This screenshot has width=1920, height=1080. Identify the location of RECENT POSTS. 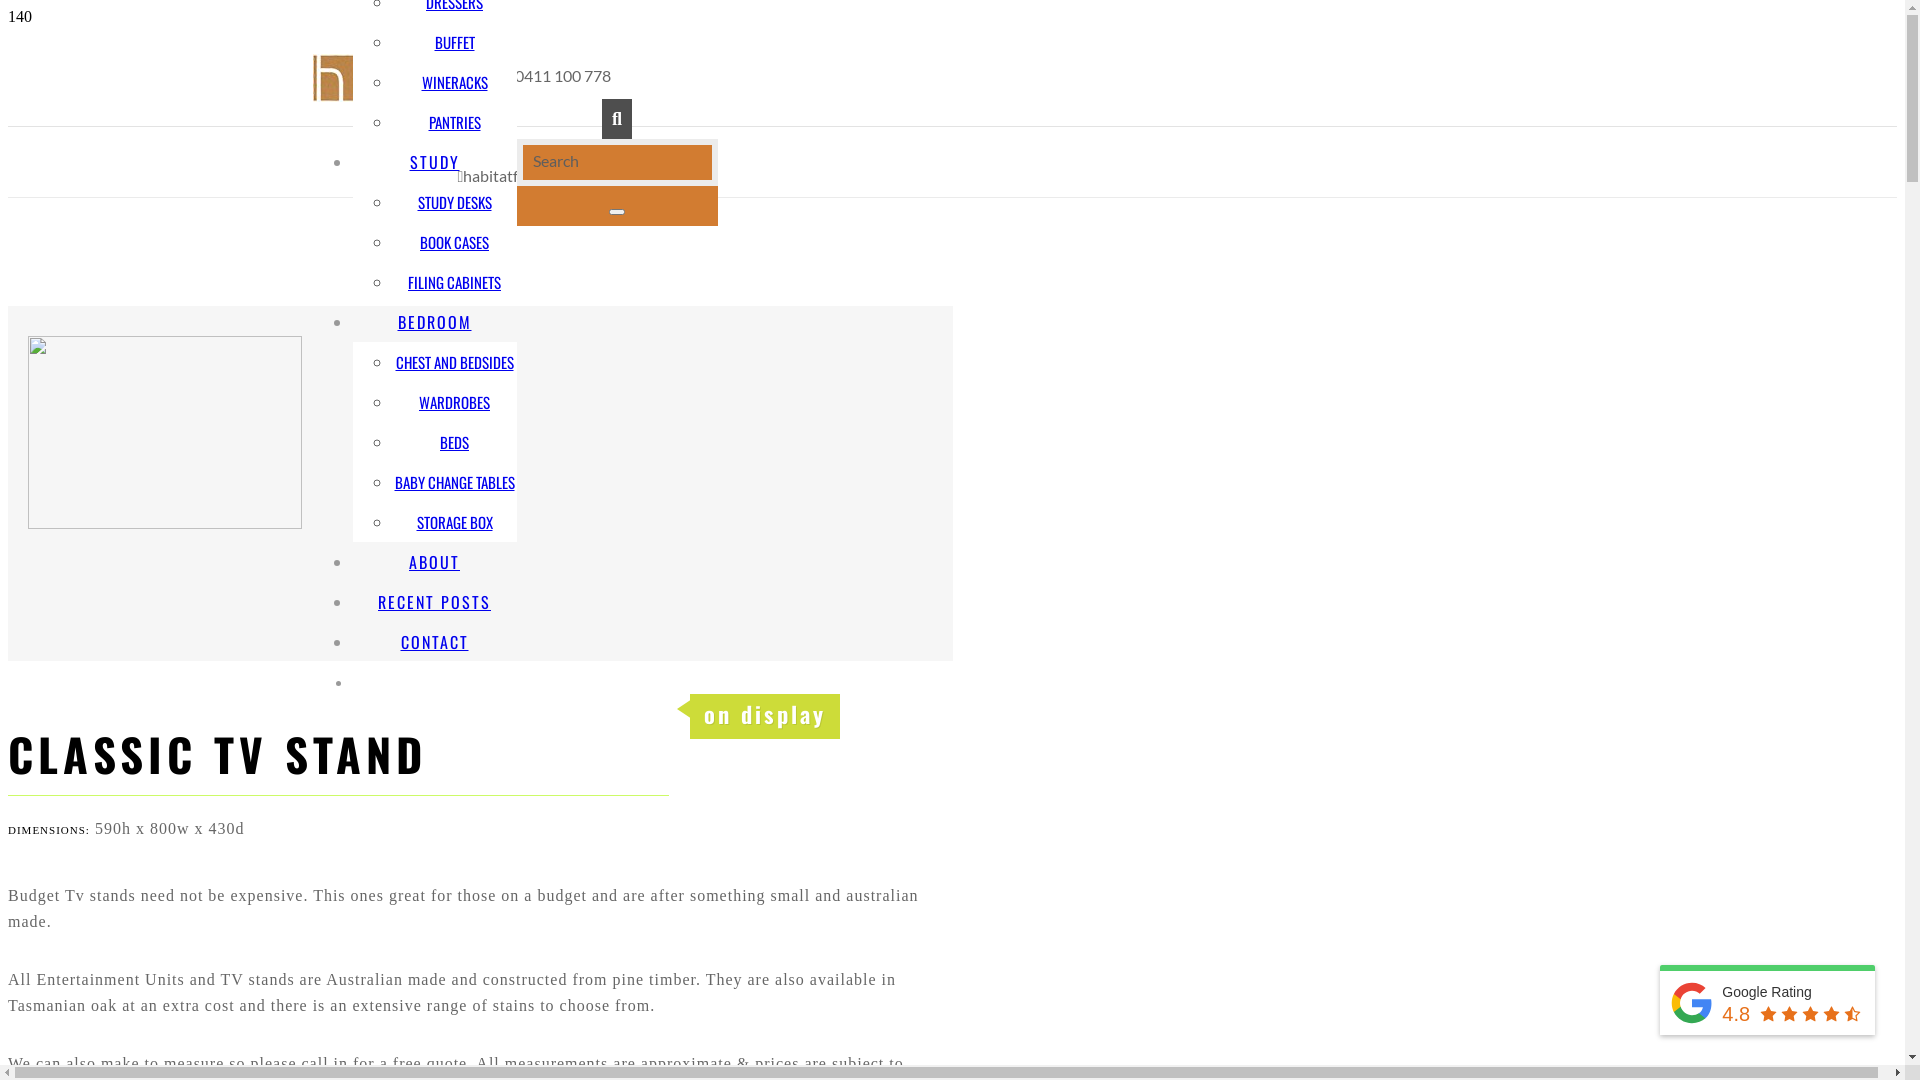
(434, 602).